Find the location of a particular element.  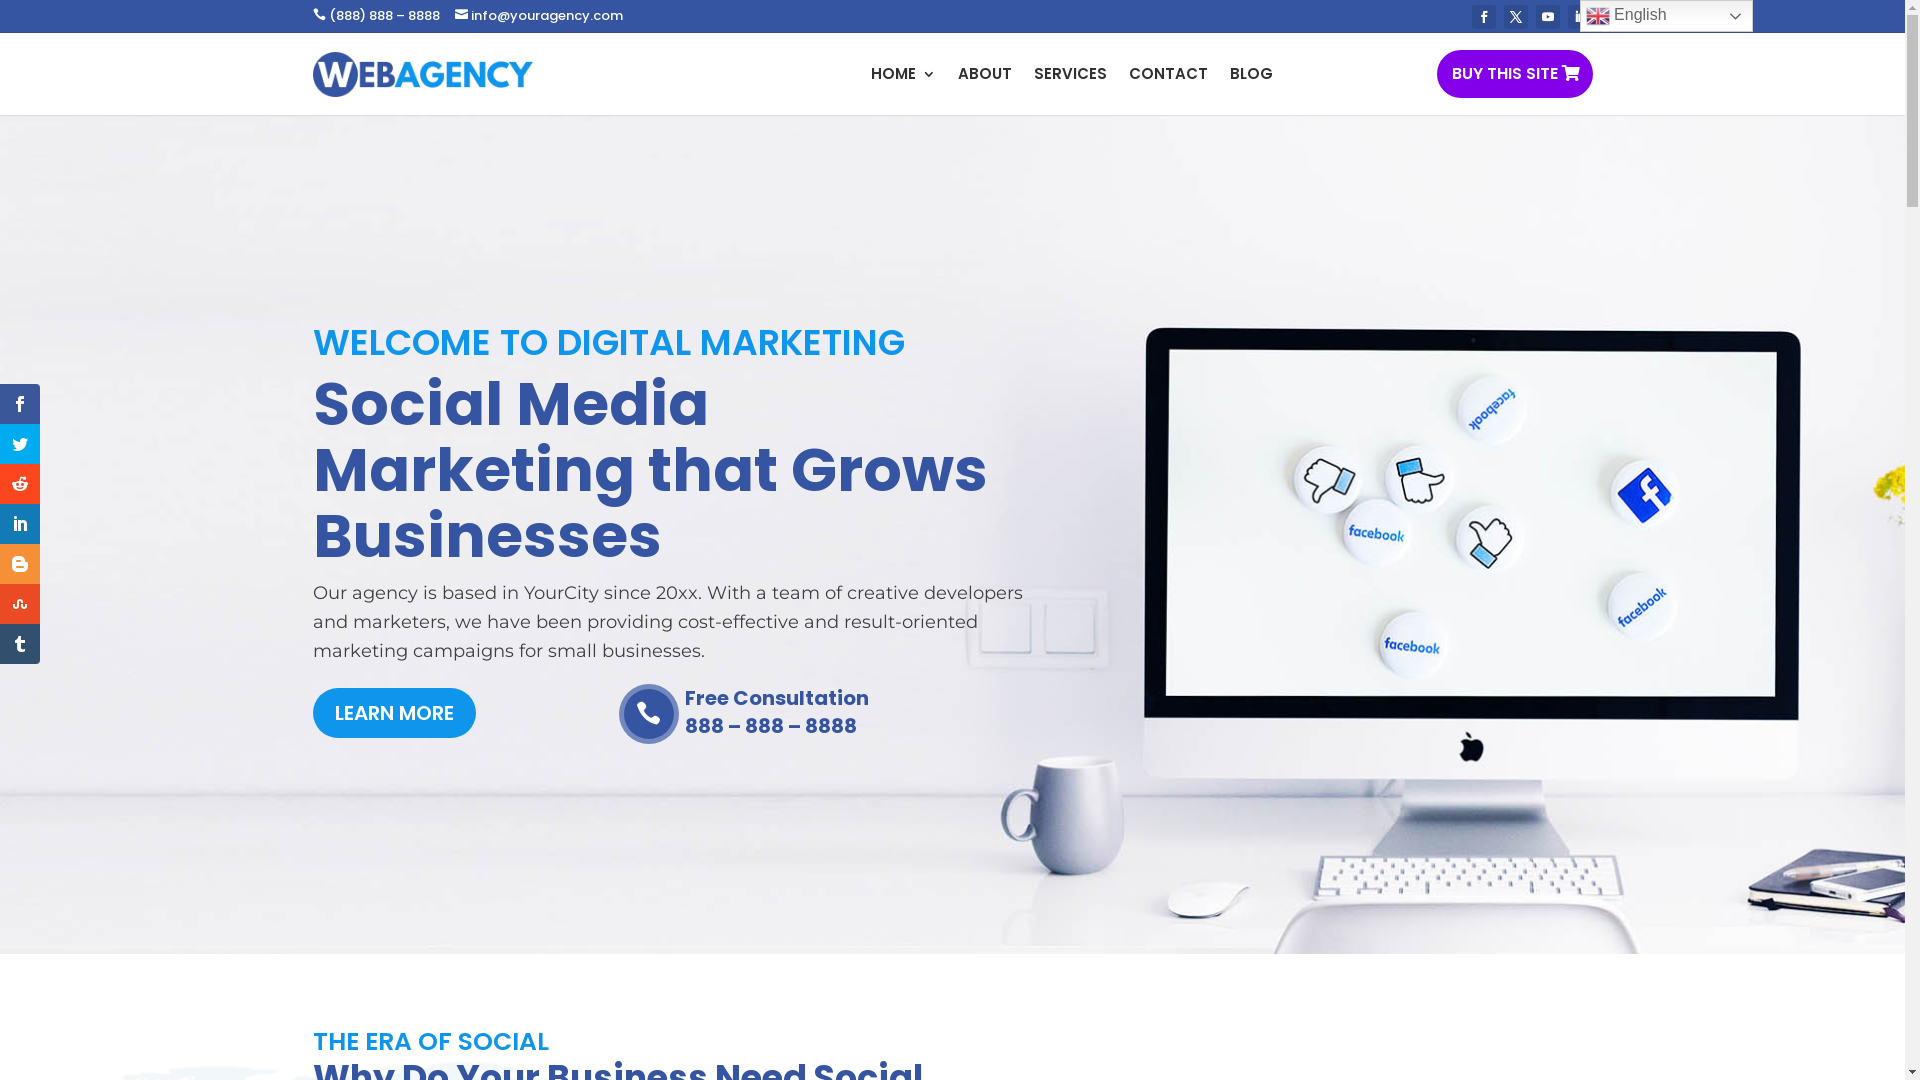

Follow on Youtube is located at coordinates (1548, 17).